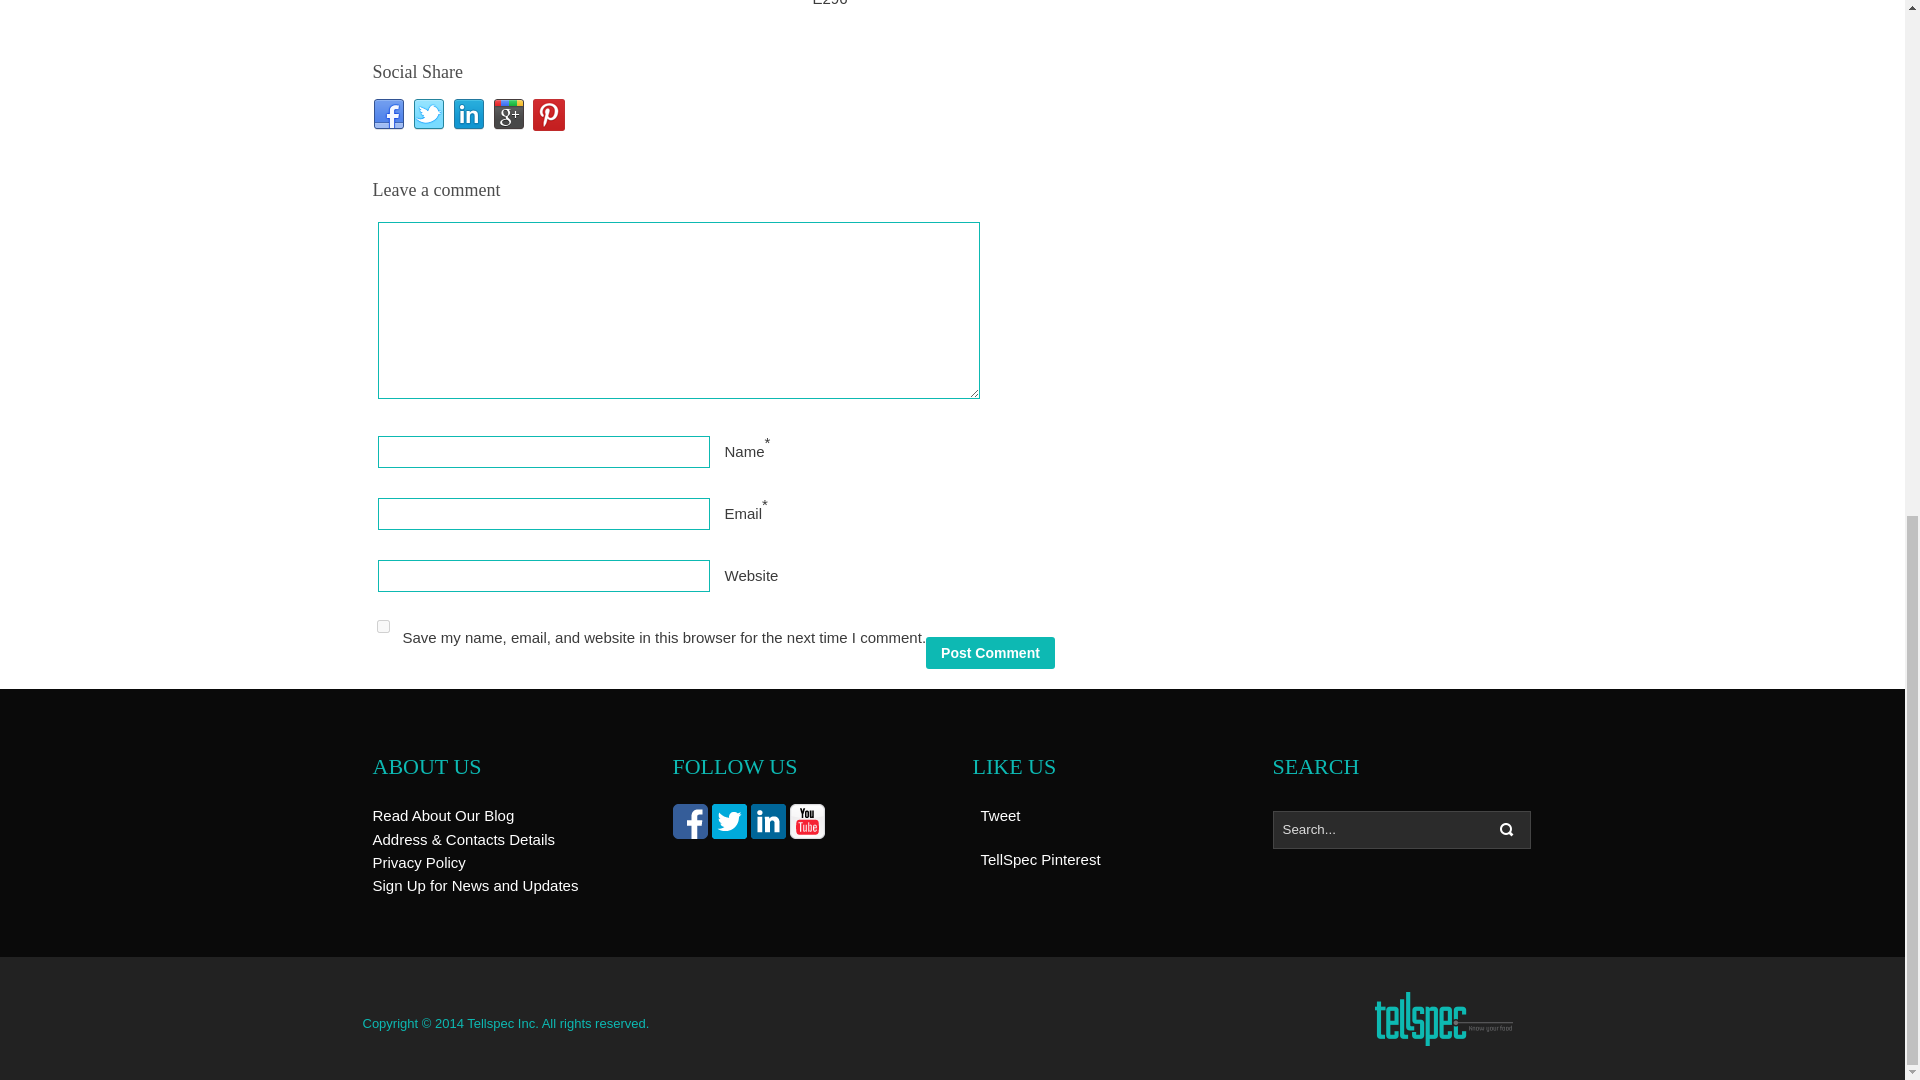 Image resolution: width=1920 pixels, height=1080 pixels. What do you see at coordinates (382, 626) in the screenshot?
I see `yes` at bounding box center [382, 626].